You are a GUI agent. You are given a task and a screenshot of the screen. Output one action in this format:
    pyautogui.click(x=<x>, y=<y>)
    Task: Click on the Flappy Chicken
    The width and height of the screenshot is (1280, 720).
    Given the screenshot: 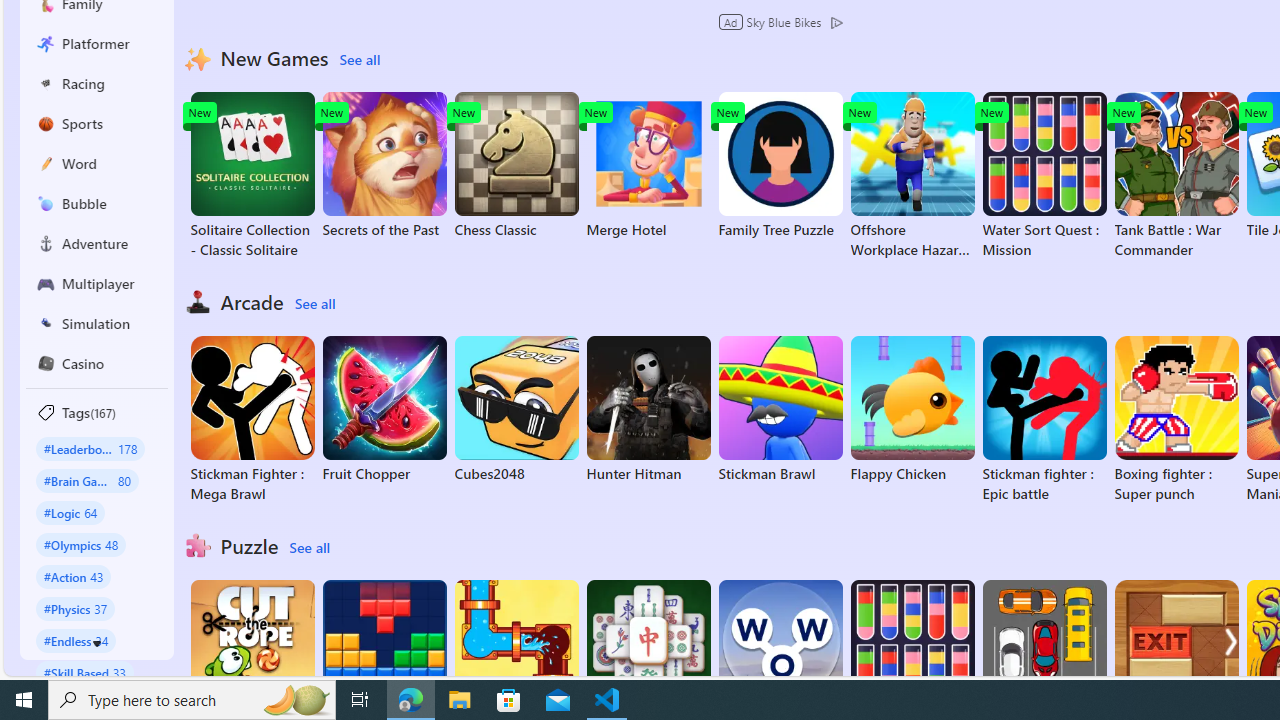 What is the action you would take?
    pyautogui.click(x=912, y=410)
    